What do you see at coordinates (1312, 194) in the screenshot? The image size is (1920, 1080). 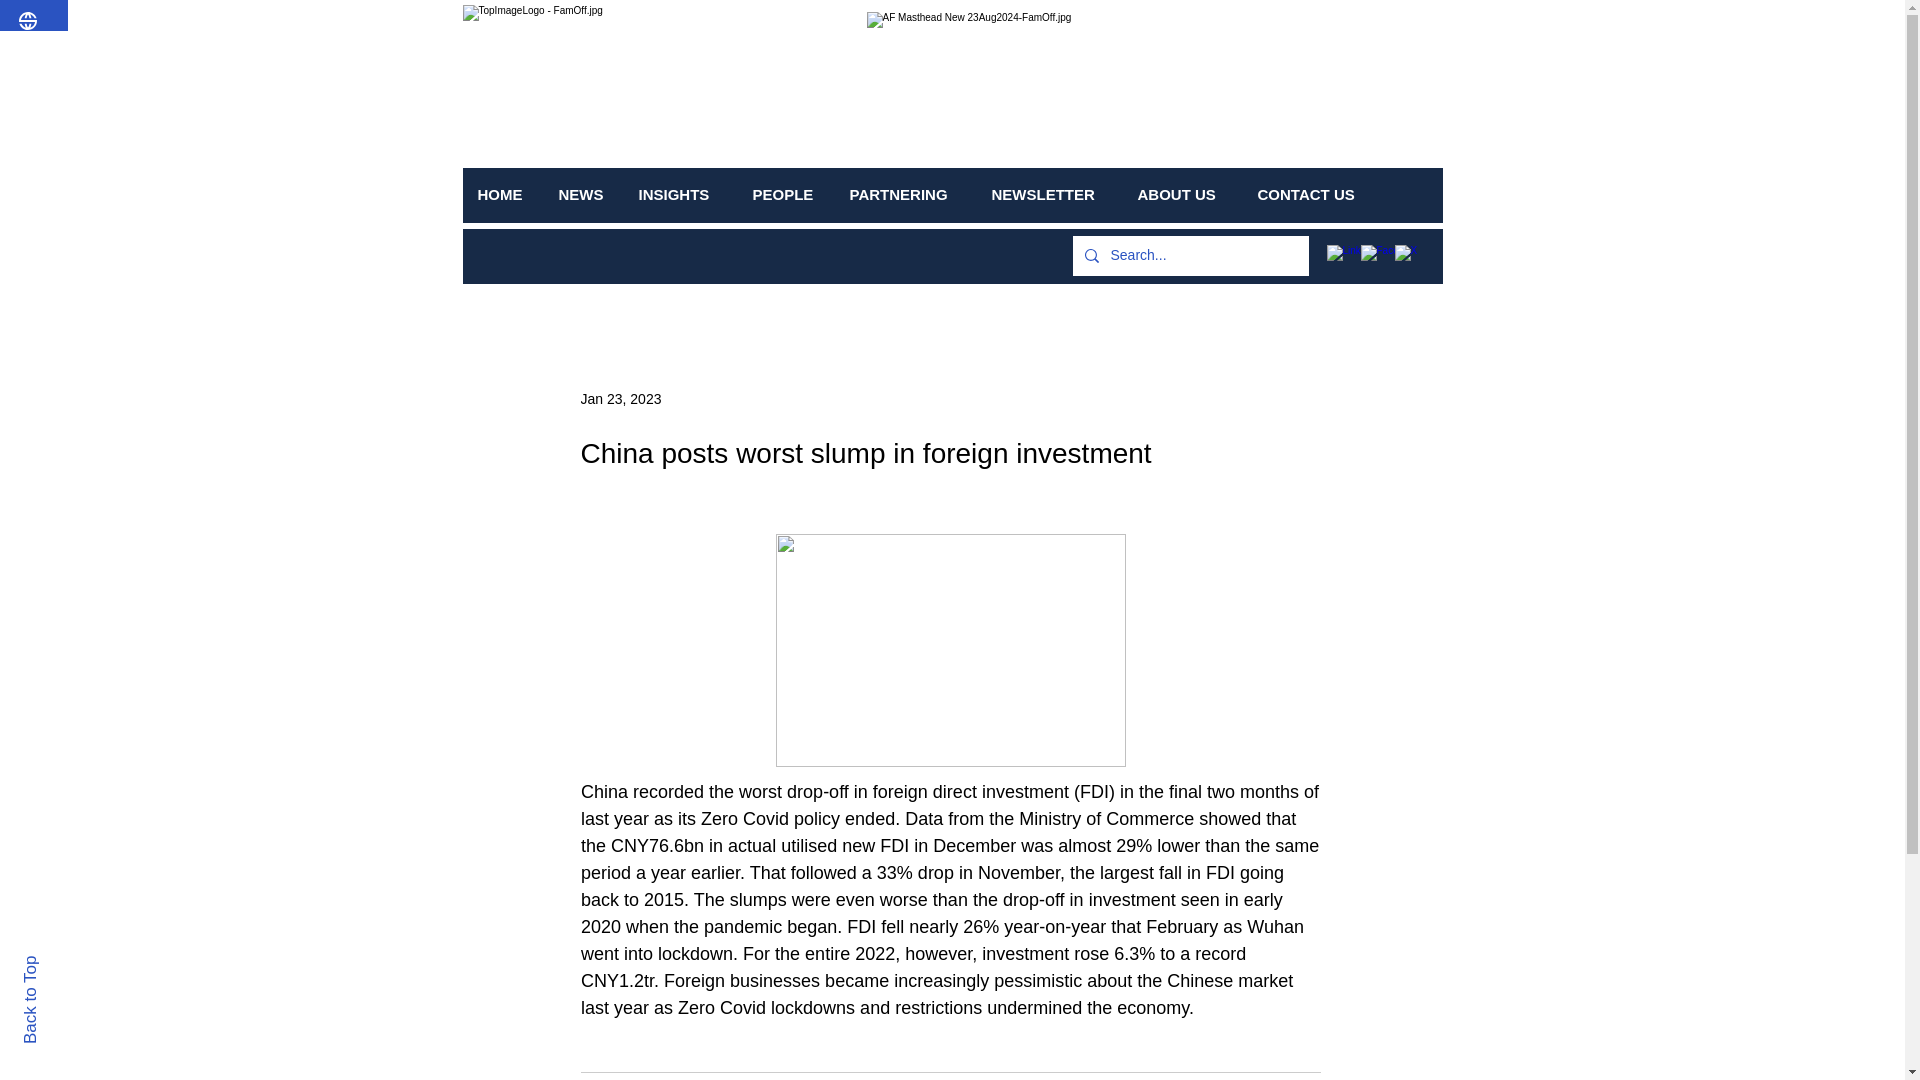 I see `CONTACT US` at bounding box center [1312, 194].